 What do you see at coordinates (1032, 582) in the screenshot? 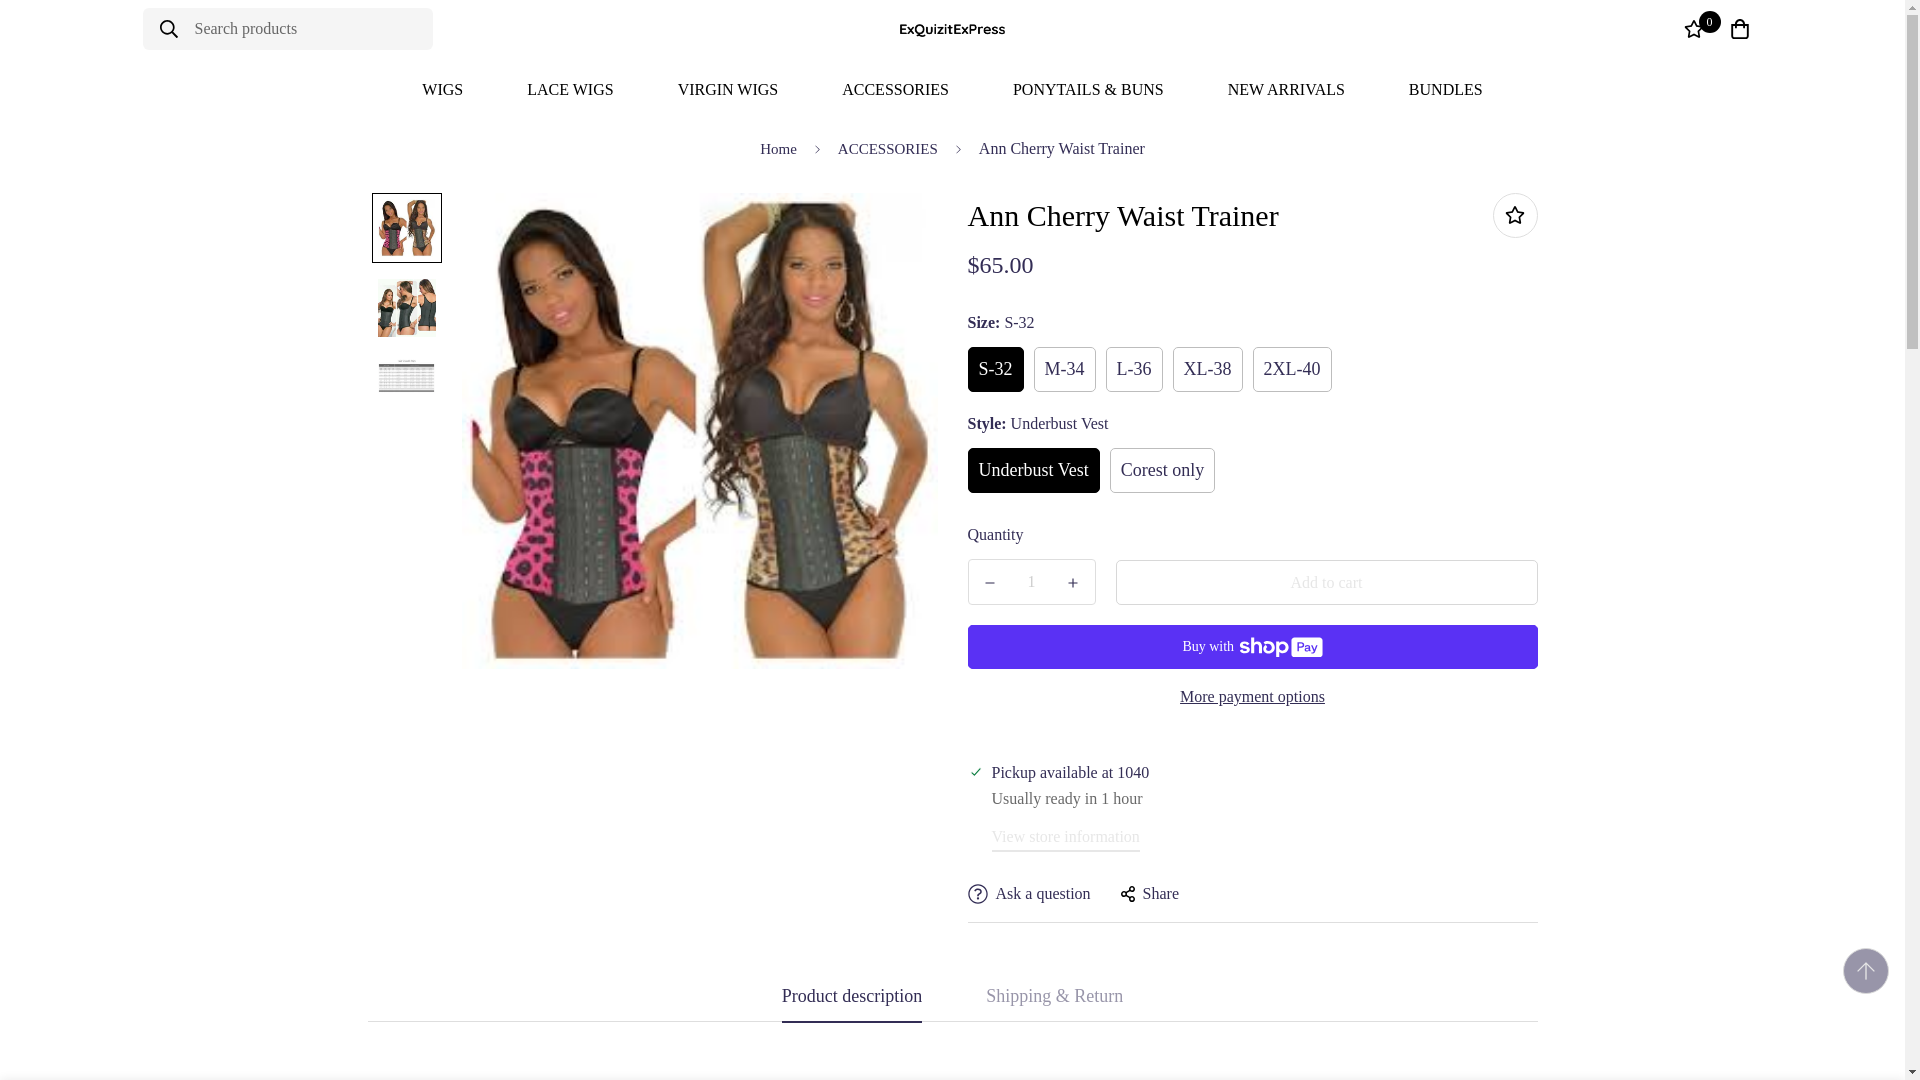
I see `1` at bounding box center [1032, 582].